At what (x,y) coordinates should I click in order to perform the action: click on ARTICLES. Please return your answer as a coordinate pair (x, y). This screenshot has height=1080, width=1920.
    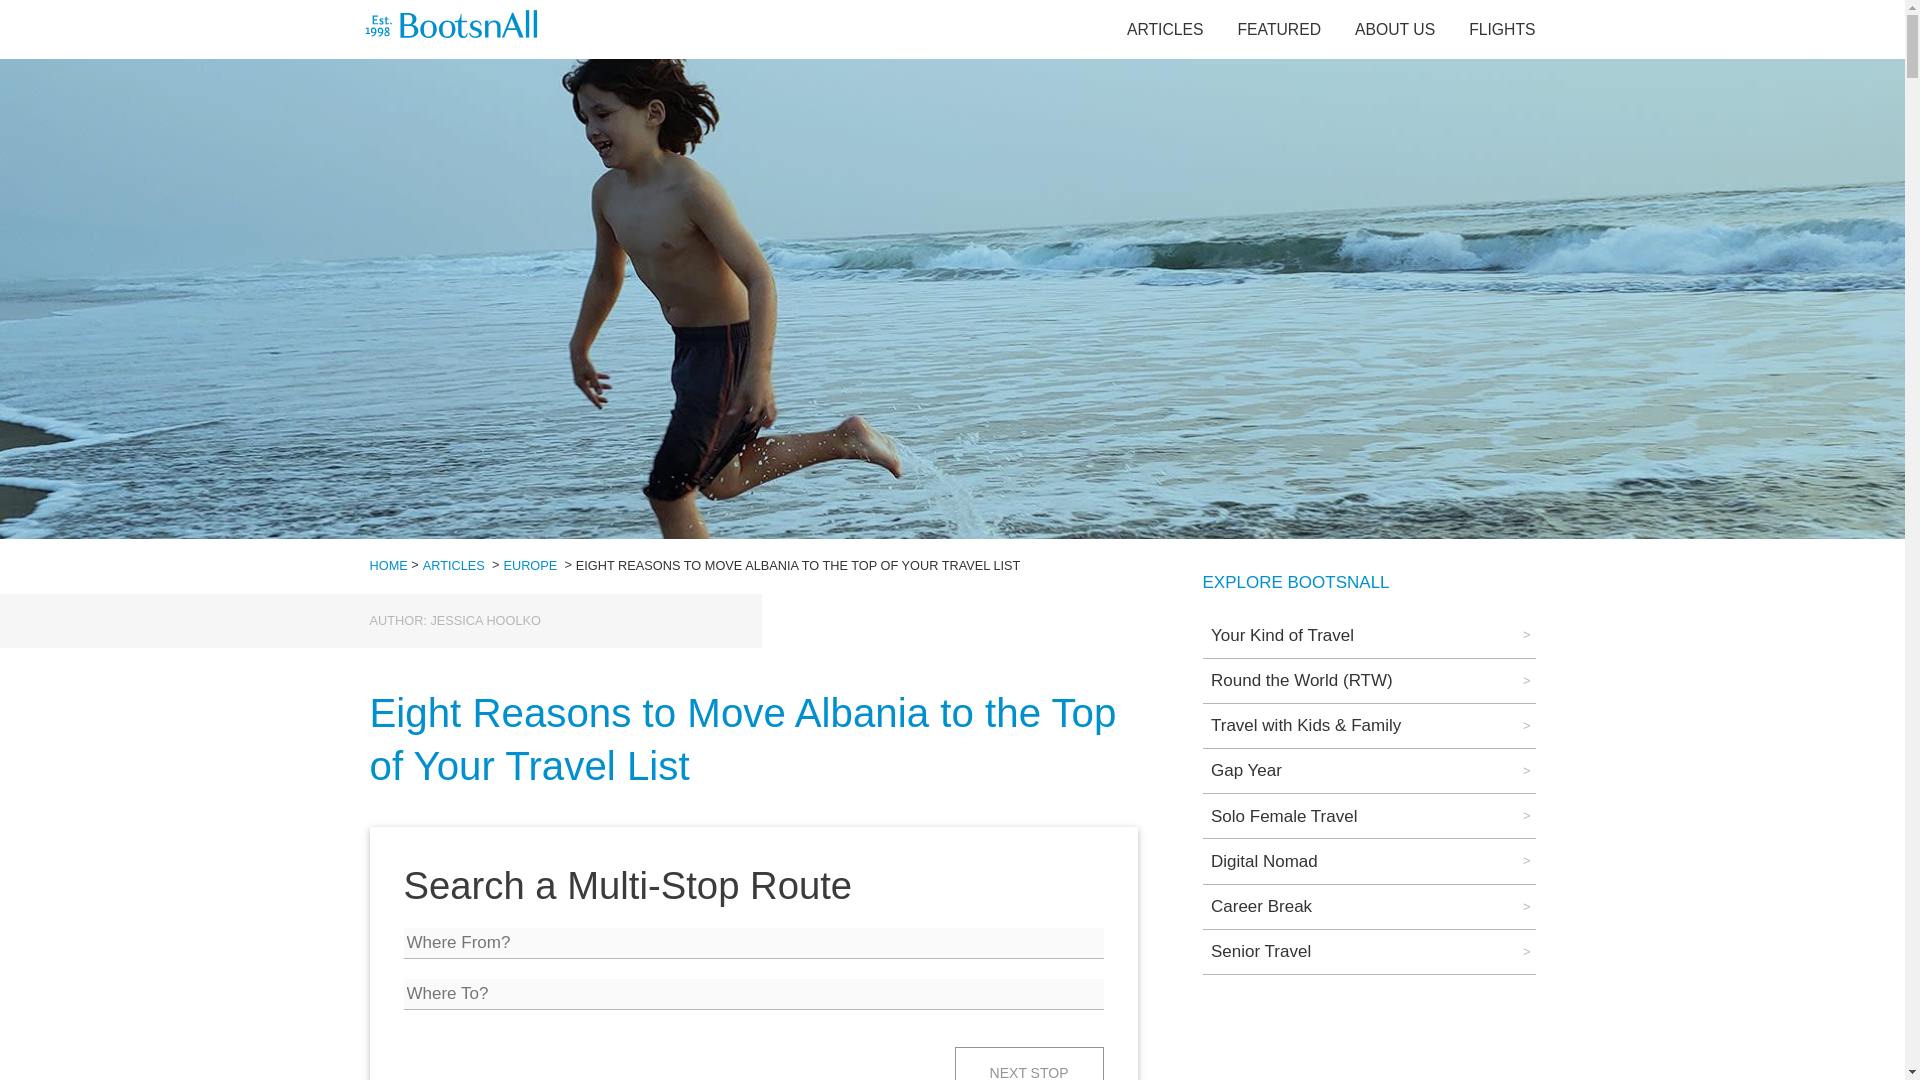
    Looking at the image, I should click on (454, 566).